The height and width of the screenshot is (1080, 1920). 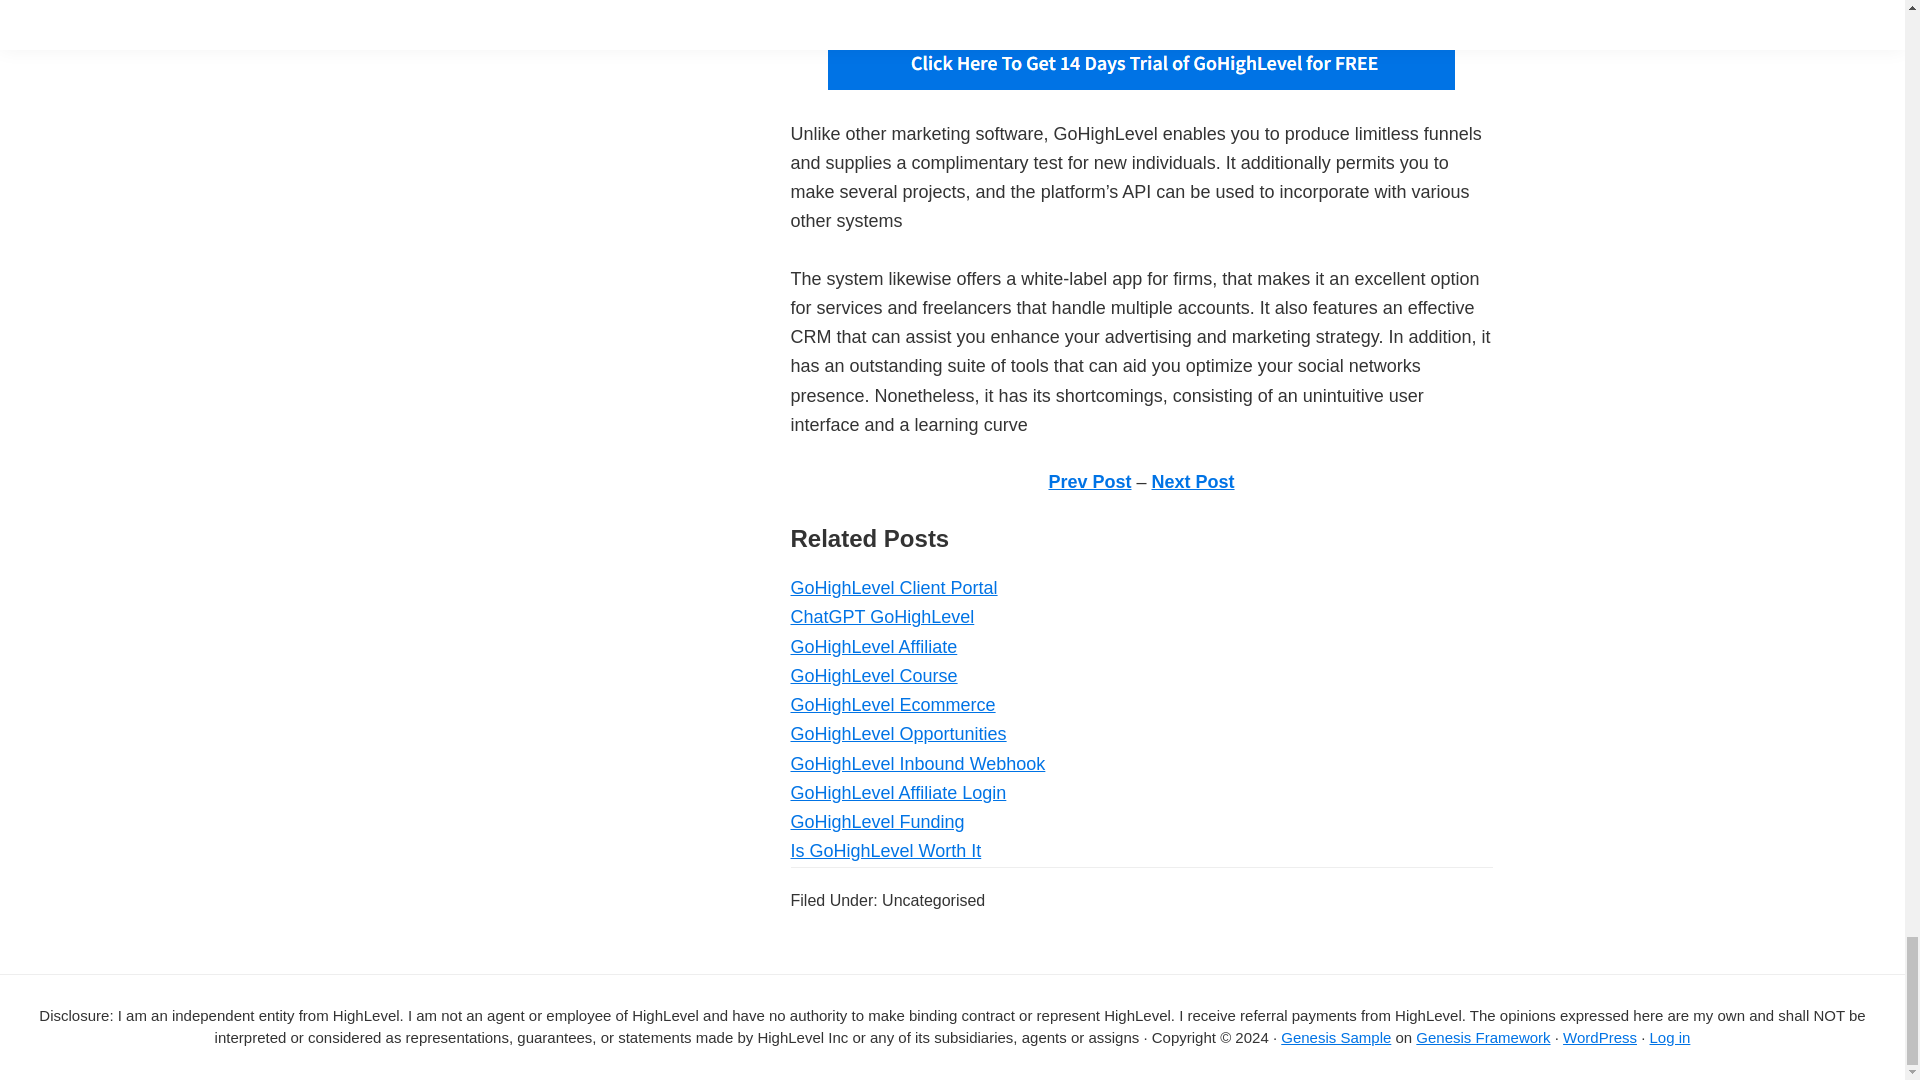 I want to click on Genesis Framework, so click(x=1482, y=1038).